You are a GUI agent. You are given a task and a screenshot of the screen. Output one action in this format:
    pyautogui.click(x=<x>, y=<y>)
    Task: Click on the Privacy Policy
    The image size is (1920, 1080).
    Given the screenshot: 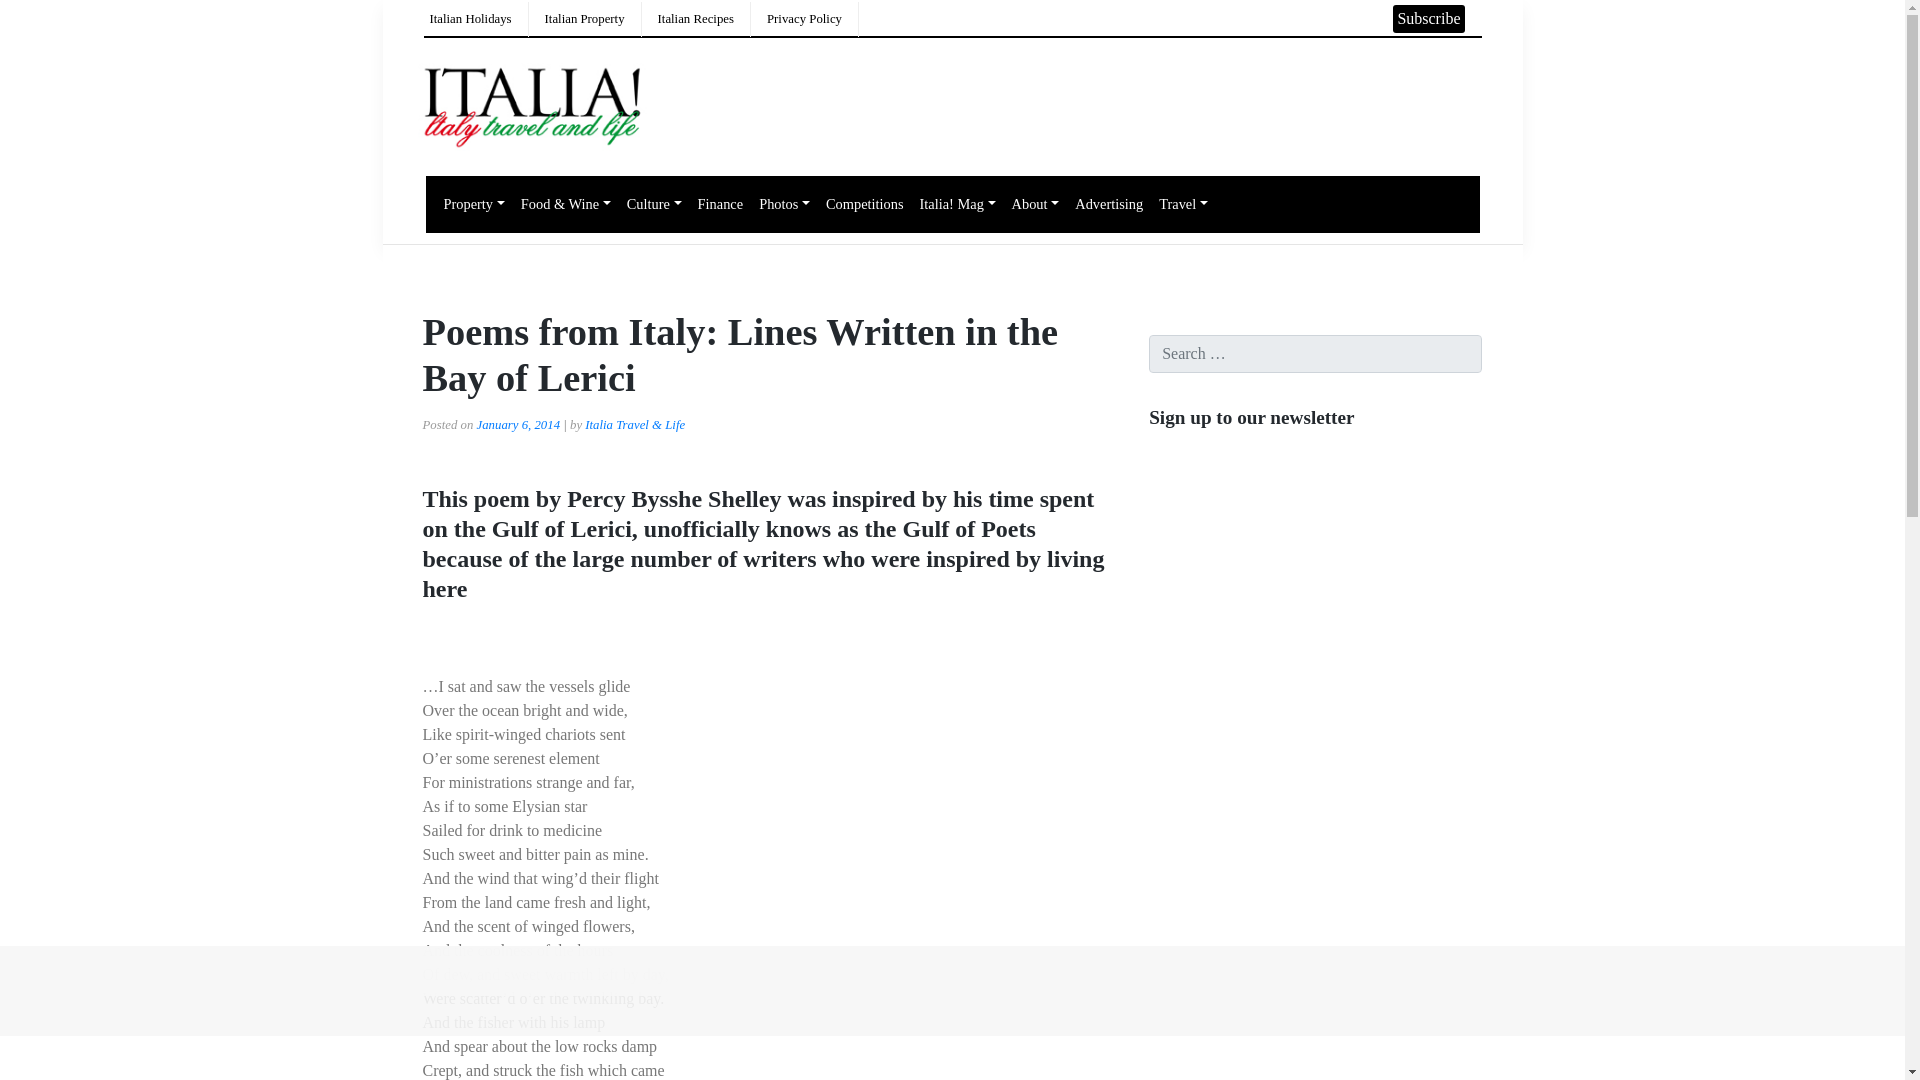 What is the action you would take?
    pyautogui.click(x=804, y=19)
    